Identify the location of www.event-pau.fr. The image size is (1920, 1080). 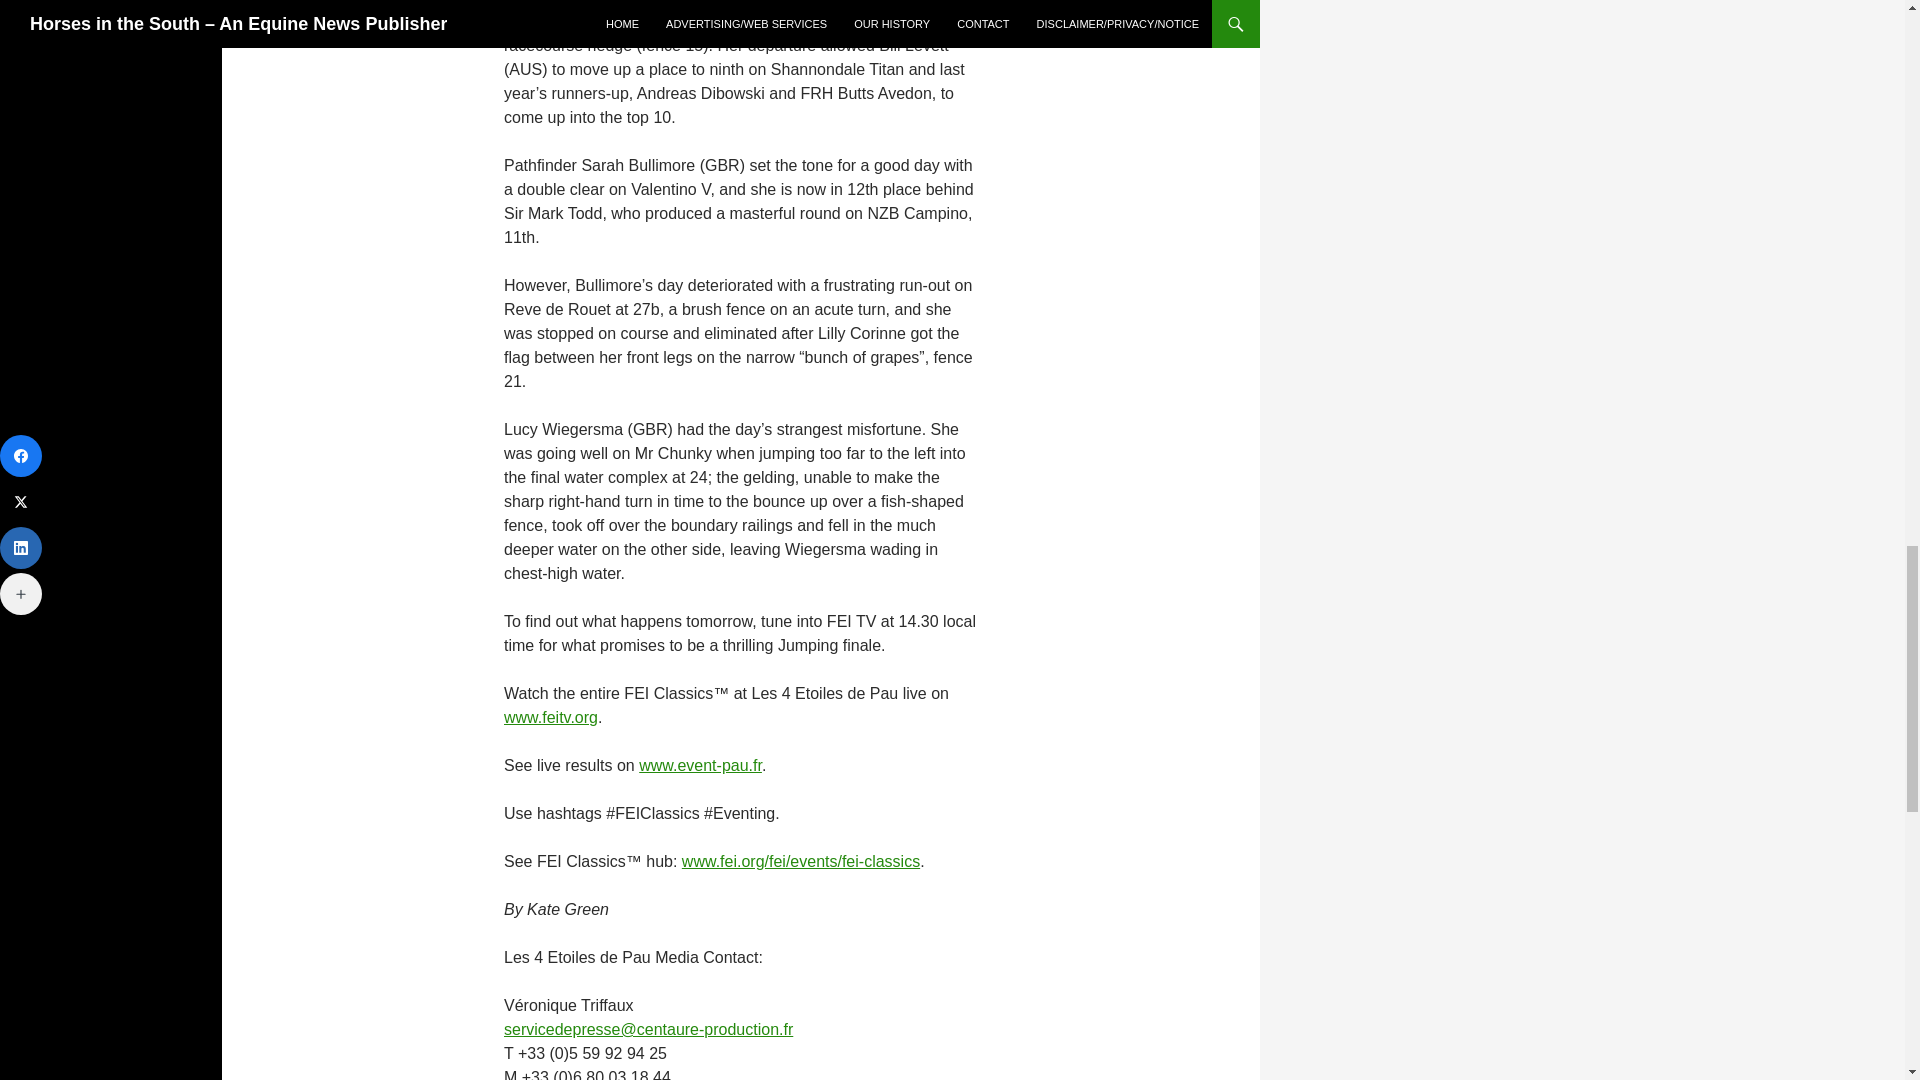
(700, 766).